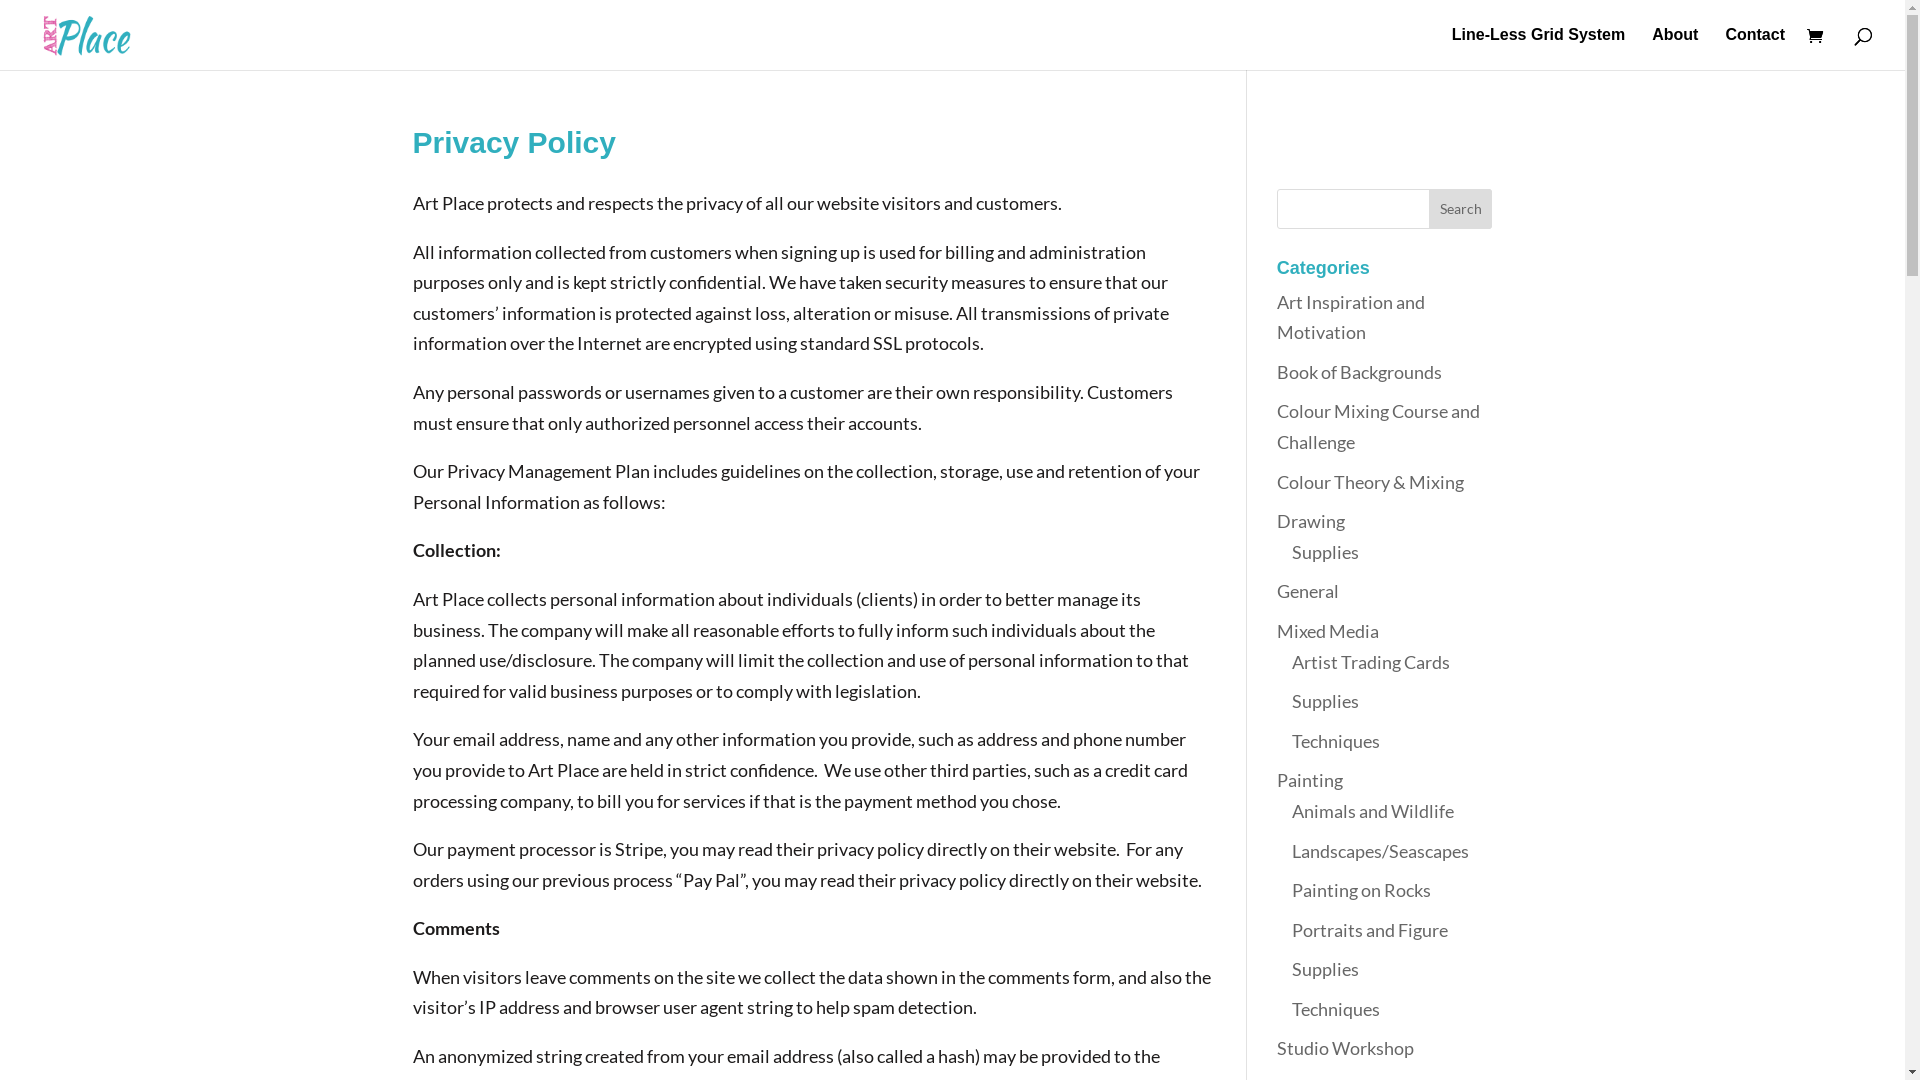  I want to click on Animals and Wildlife, so click(1373, 811).